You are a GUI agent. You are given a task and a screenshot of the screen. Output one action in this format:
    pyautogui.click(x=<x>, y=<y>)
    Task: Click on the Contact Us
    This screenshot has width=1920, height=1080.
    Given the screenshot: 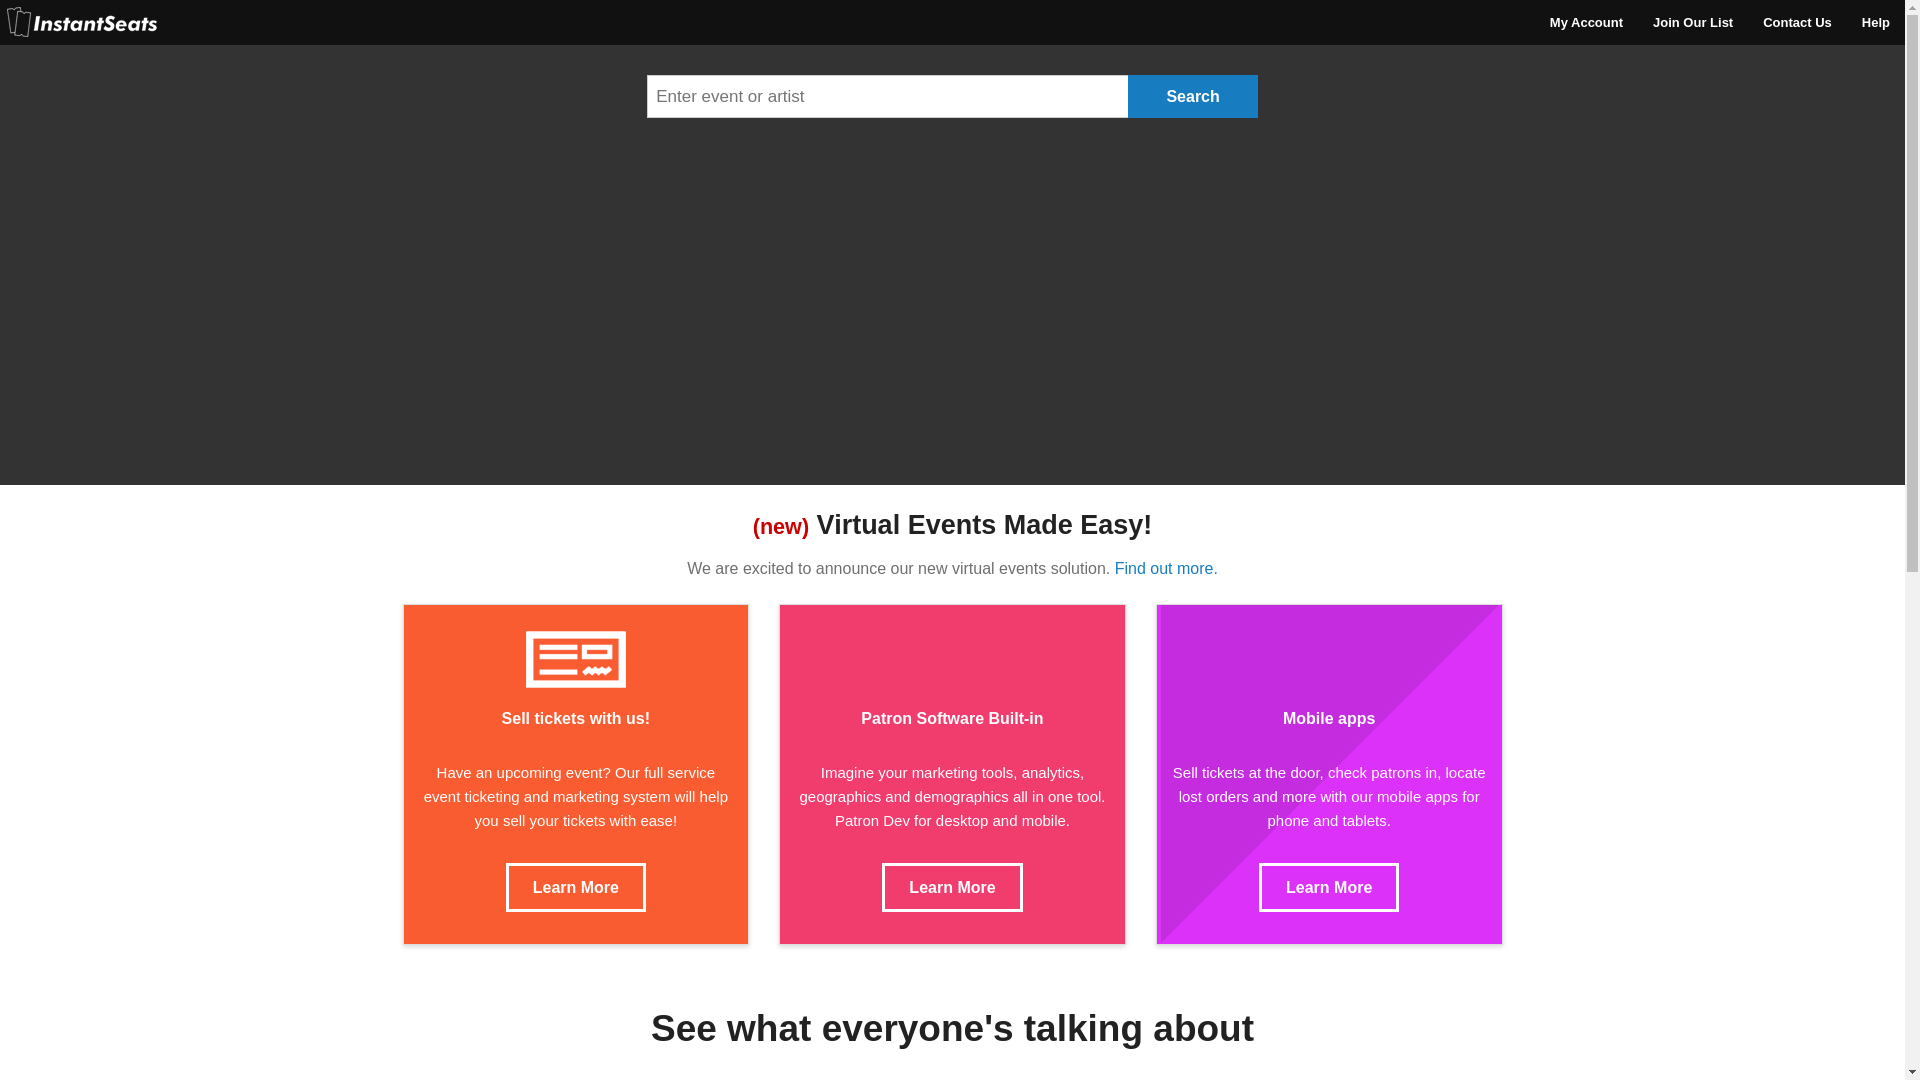 What is the action you would take?
    pyautogui.click(x=1797, y=22)
    